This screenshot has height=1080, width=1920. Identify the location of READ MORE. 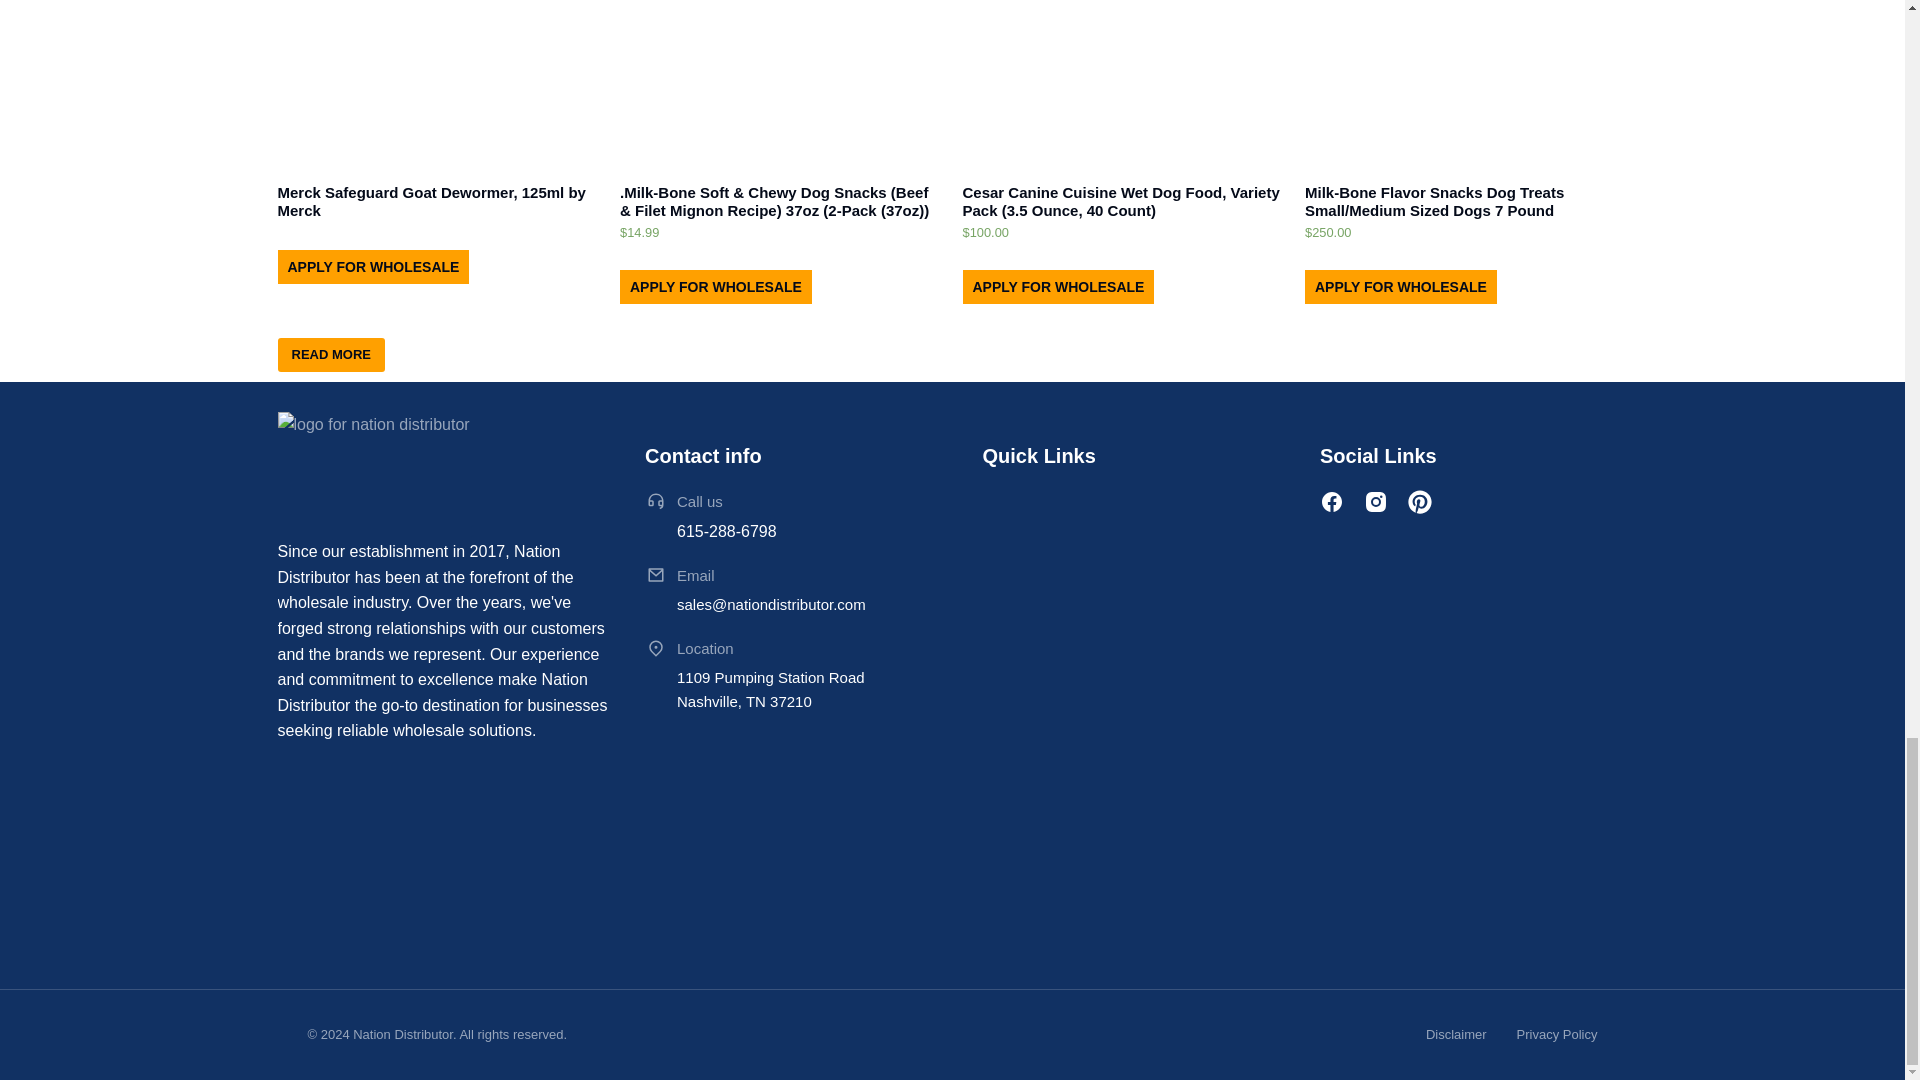
(332, 354).